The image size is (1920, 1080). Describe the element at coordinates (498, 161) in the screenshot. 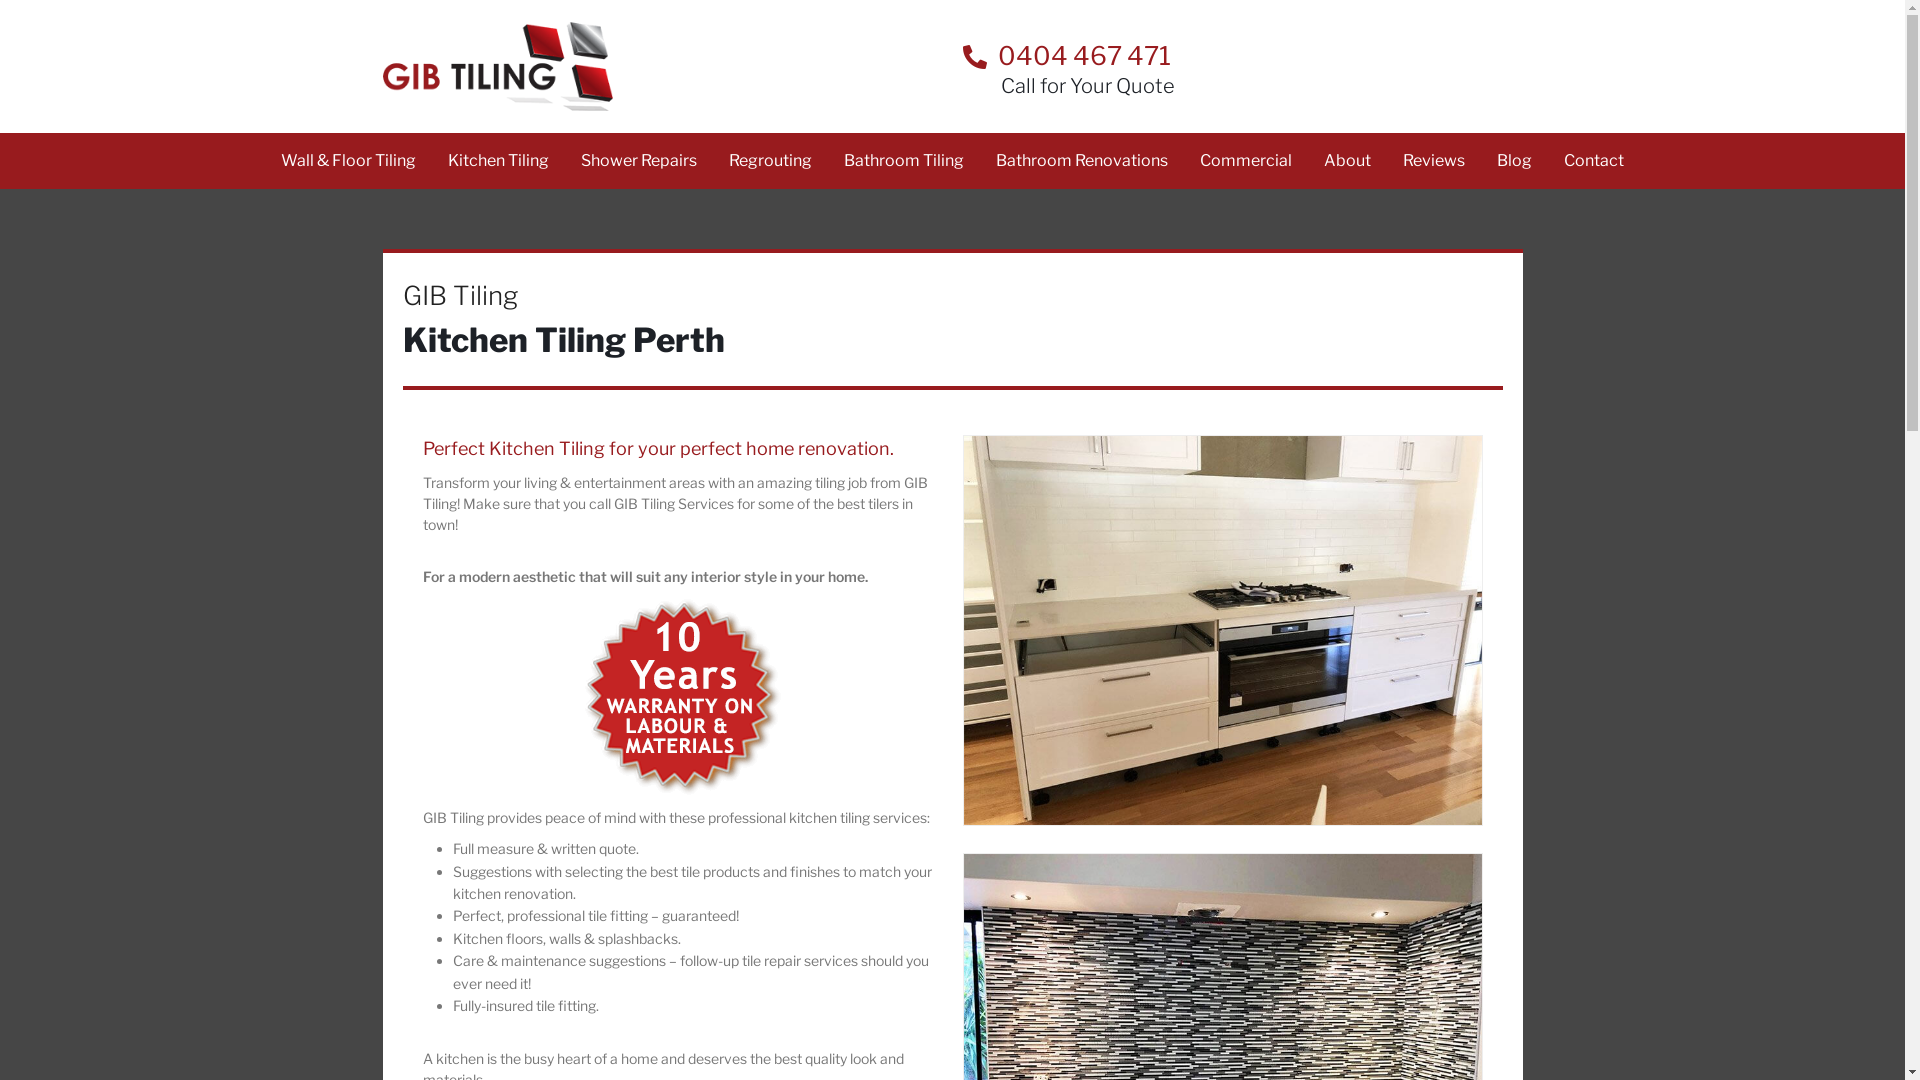

I see `Kitchen Tiling` at that location.